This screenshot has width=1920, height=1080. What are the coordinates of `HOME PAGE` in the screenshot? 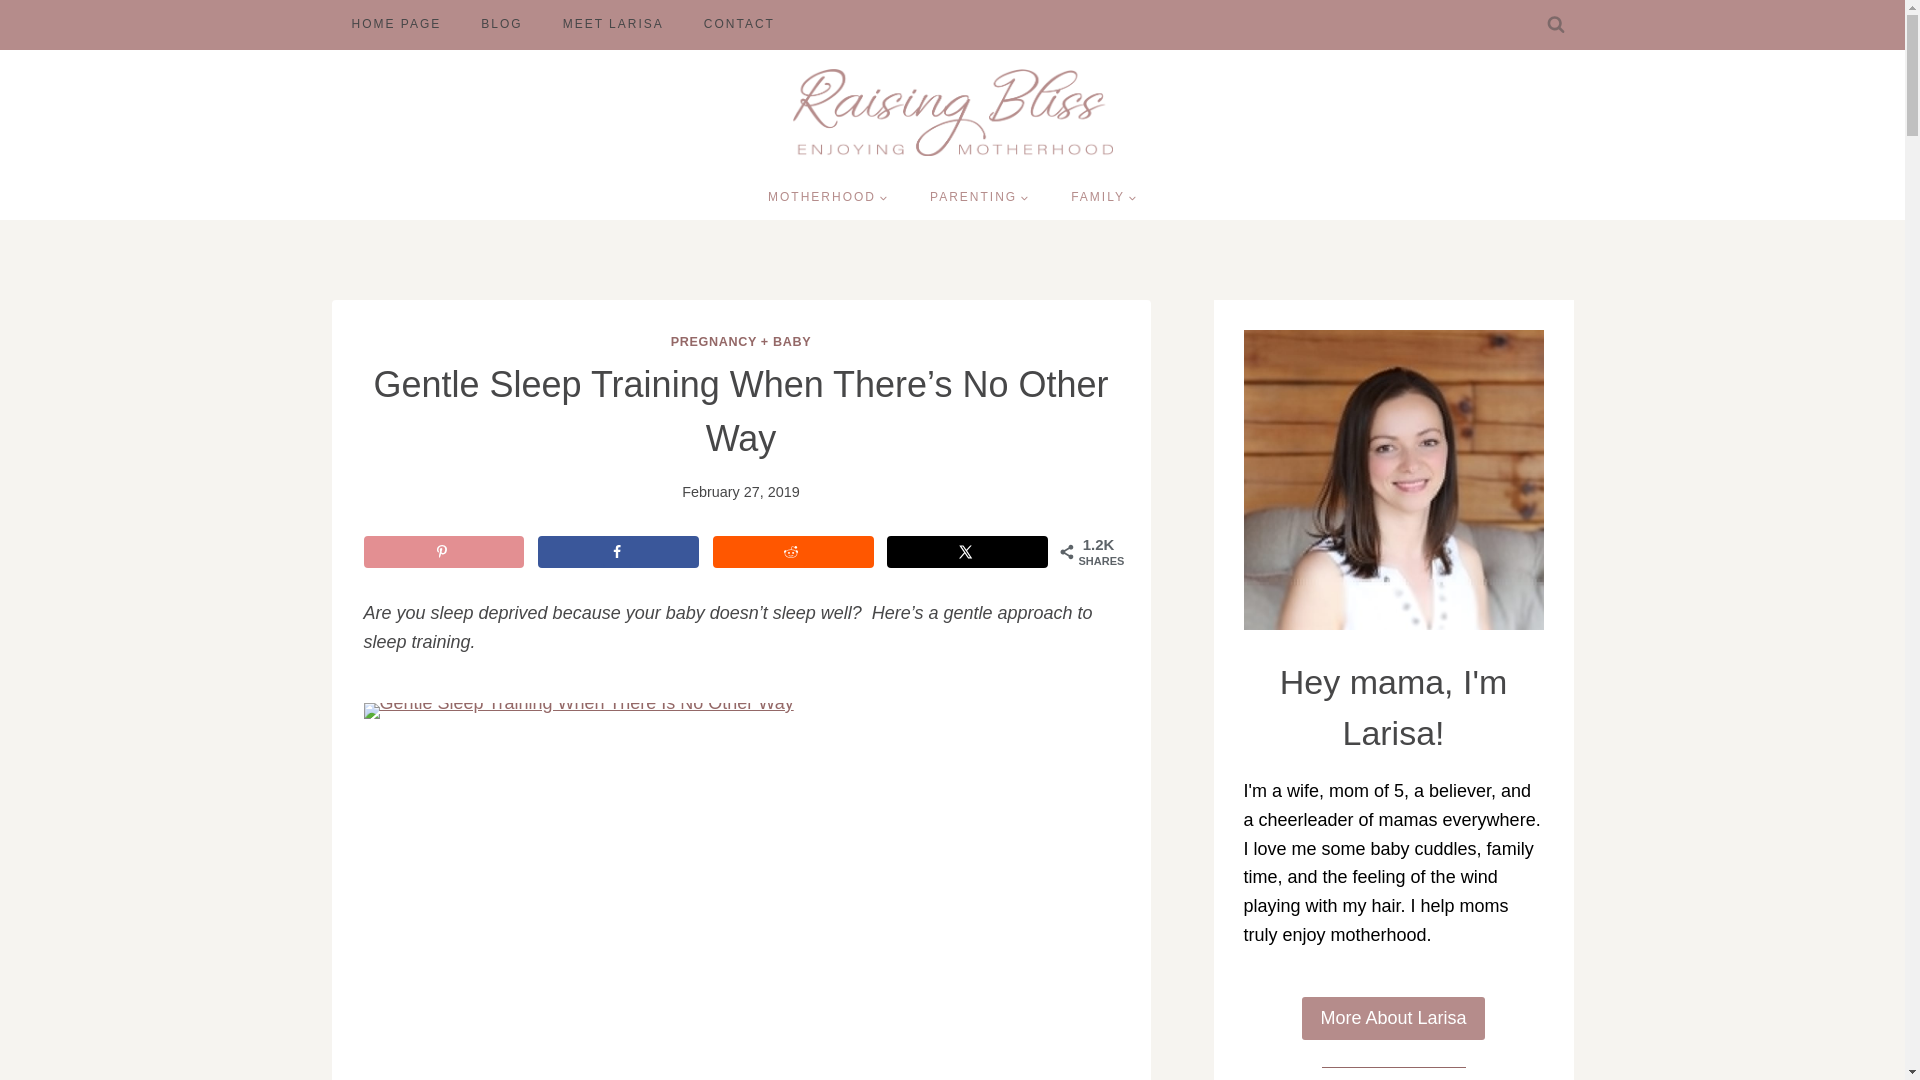 It's located at (397, 24).